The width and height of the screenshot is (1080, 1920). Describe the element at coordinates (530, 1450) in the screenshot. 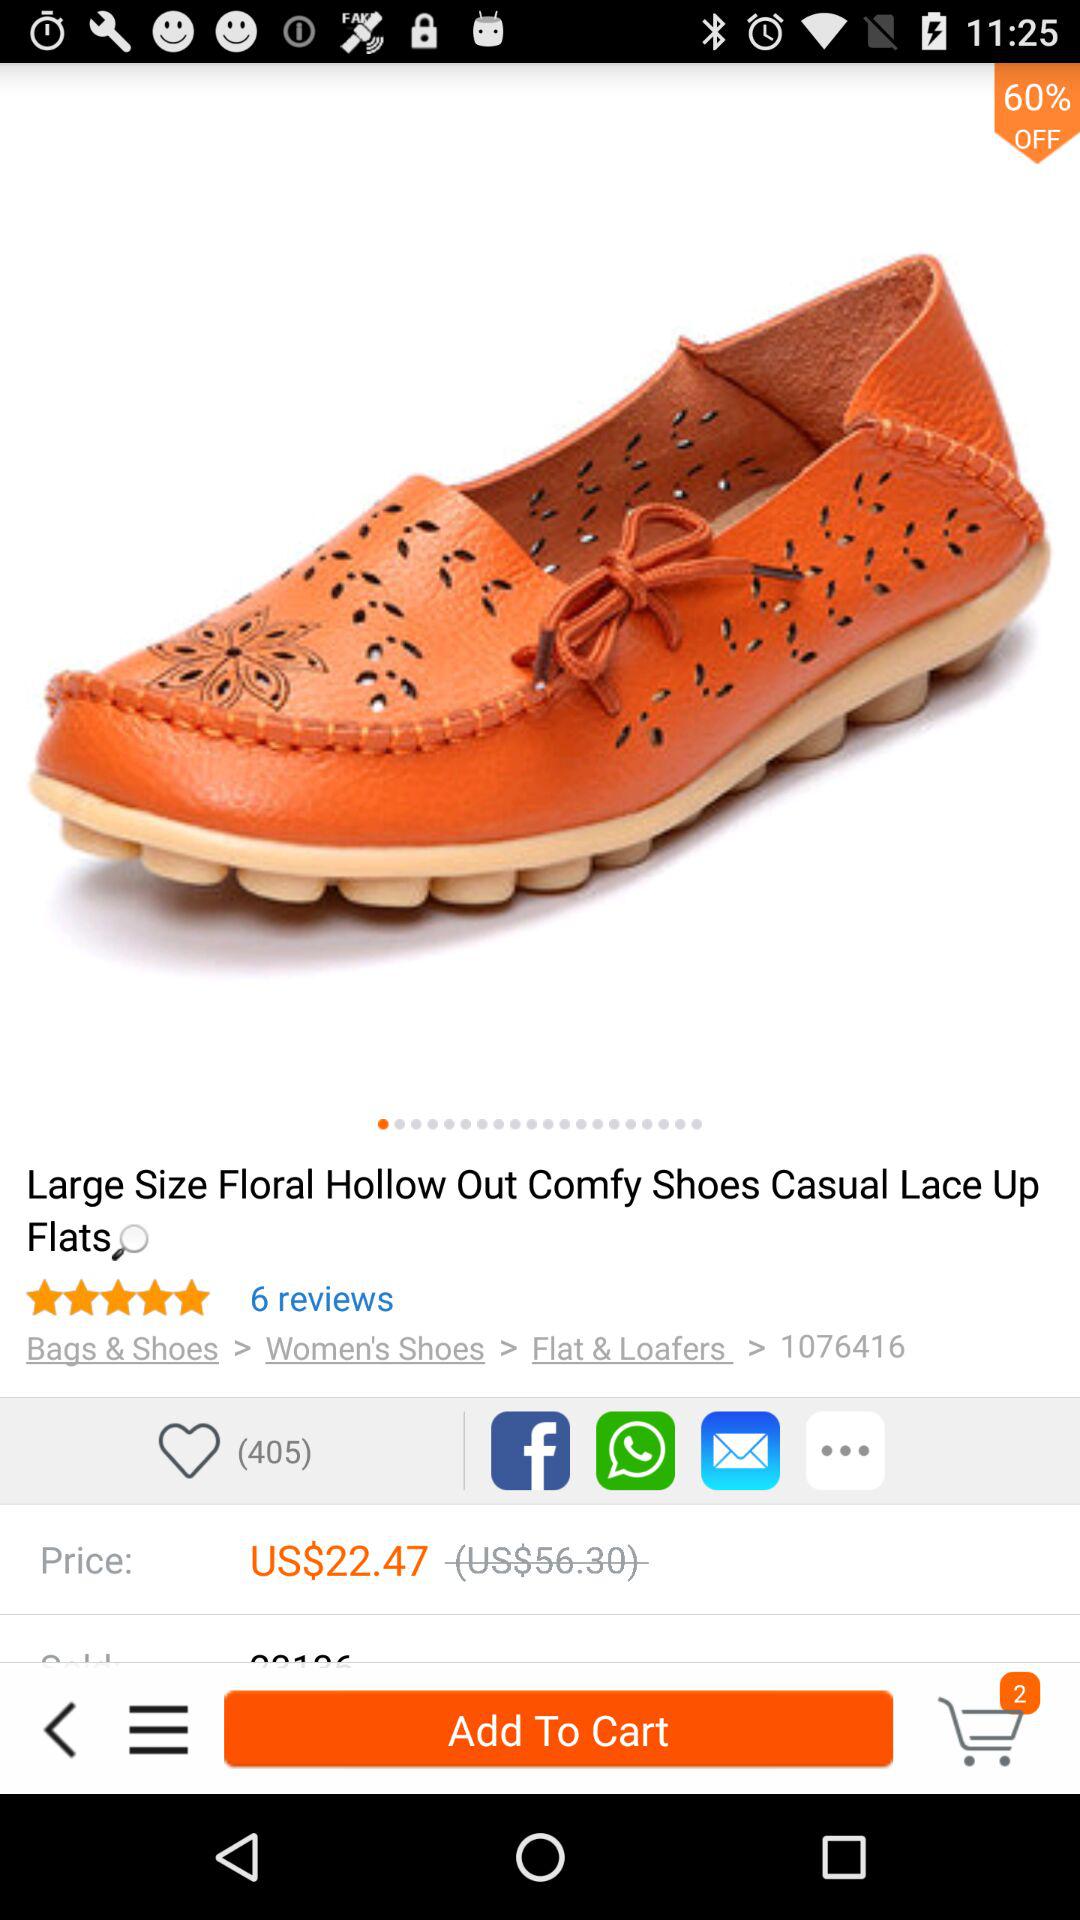

I see `facebook share` at that location.